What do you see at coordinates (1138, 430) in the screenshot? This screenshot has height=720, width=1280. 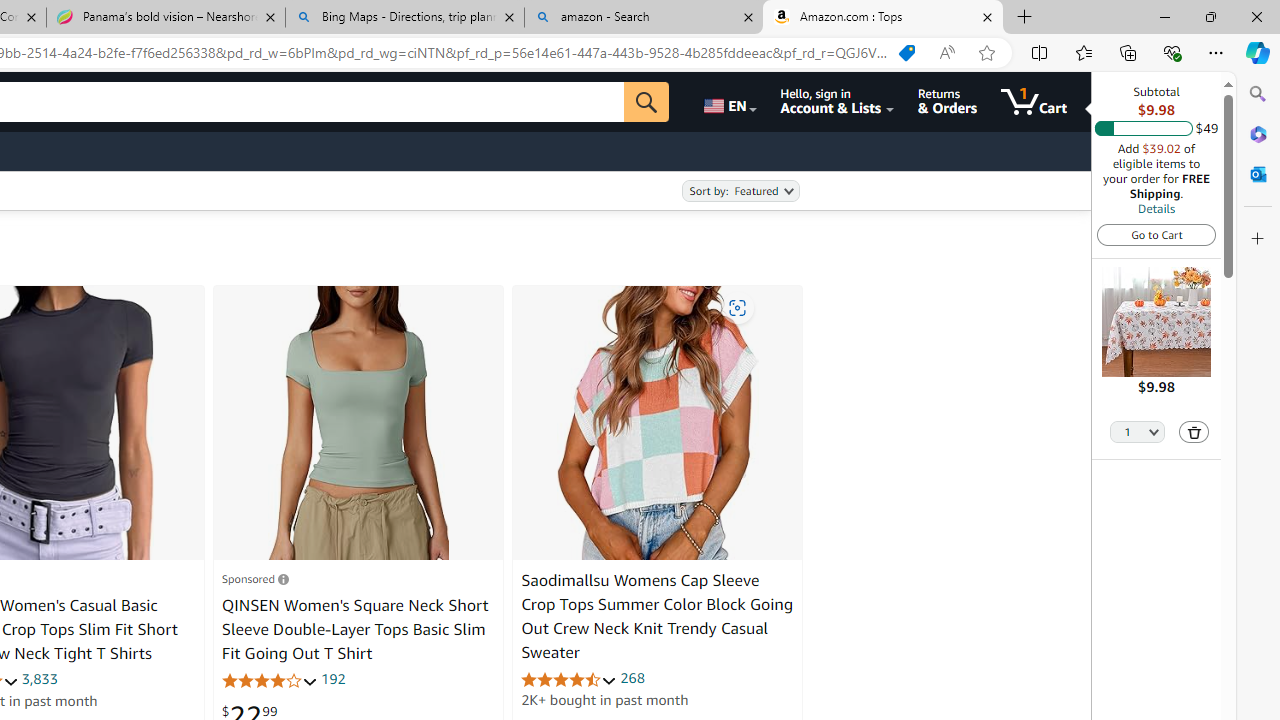 I see `Quantity Selector` at bounding box center [1138, 430].